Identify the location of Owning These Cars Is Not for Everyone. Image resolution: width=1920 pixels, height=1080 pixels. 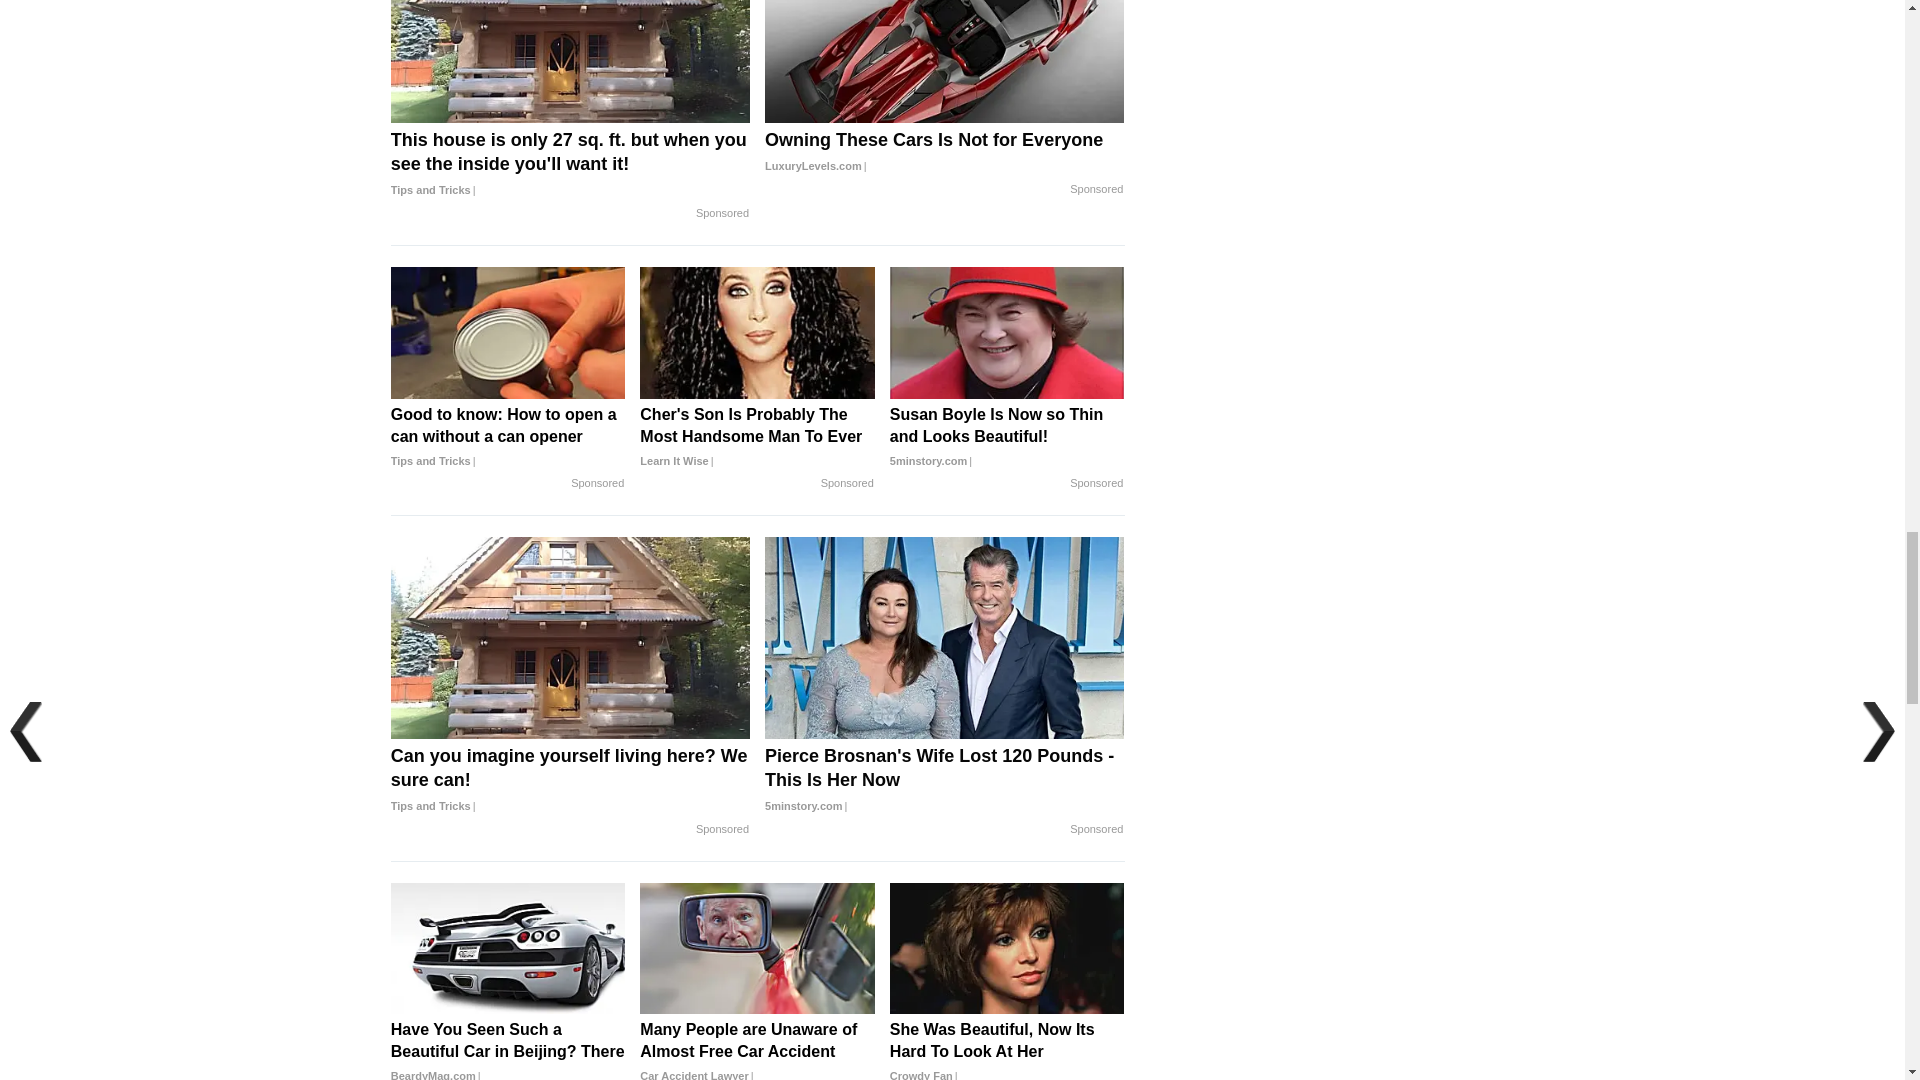
(944, 153).